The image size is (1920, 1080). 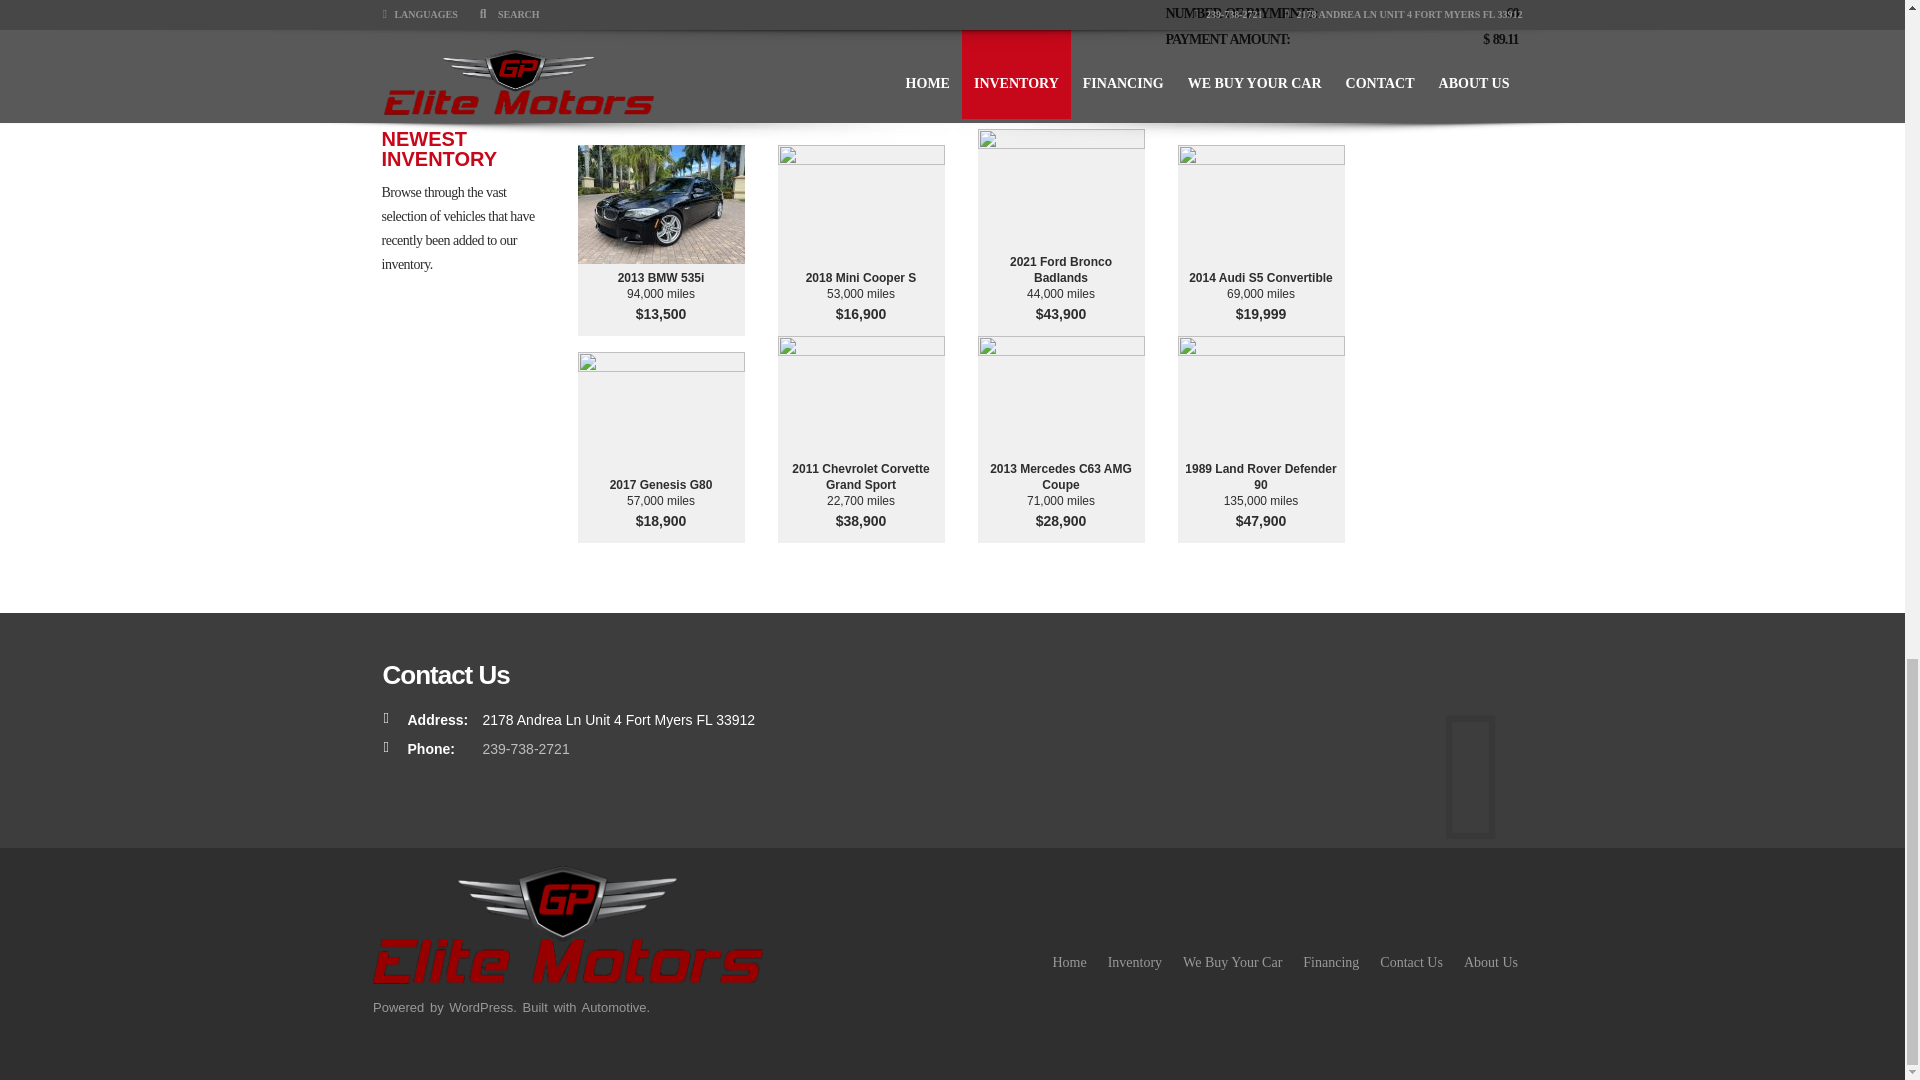 I want to click on 22,700 miles, so click(x=860, y=500).